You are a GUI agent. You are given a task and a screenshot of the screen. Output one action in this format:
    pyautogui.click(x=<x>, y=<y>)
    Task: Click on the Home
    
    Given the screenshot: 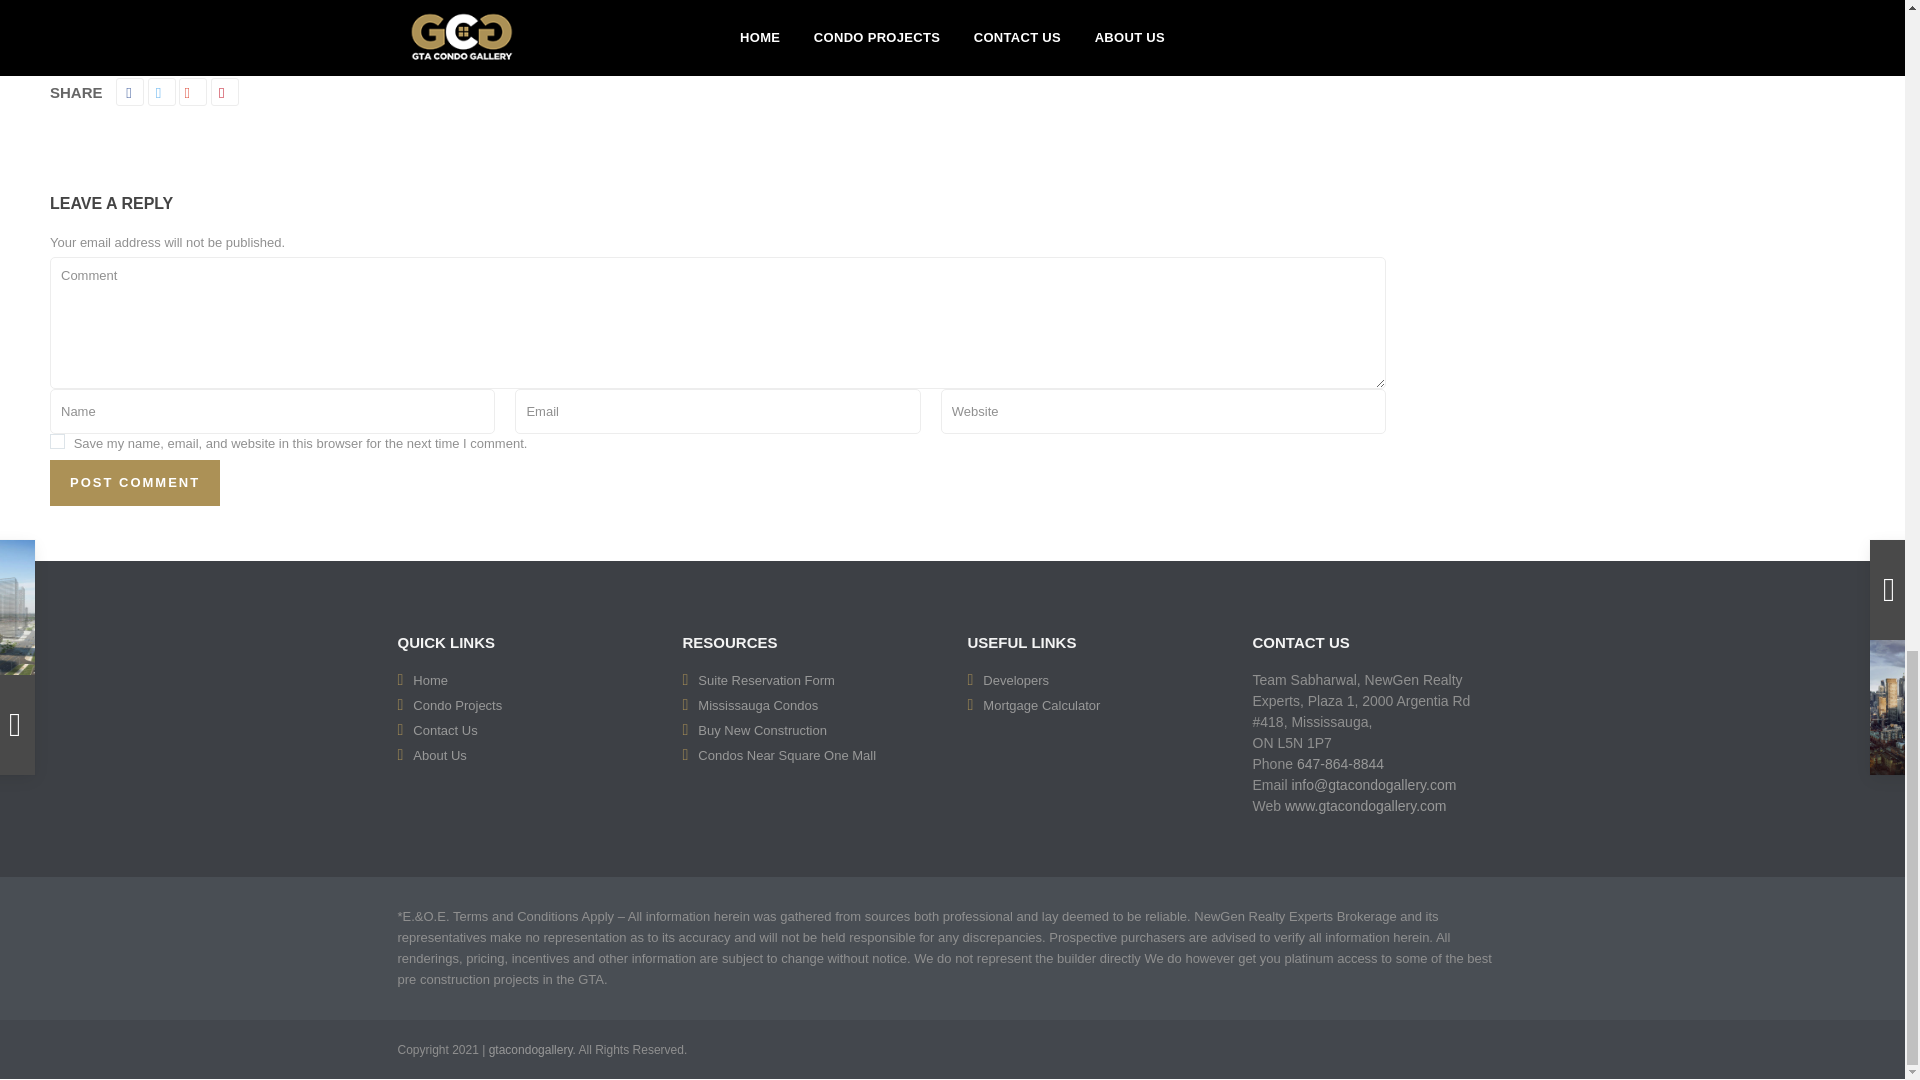 What is the action you would take?
    pyautogui.click(x=430, y=680)
    